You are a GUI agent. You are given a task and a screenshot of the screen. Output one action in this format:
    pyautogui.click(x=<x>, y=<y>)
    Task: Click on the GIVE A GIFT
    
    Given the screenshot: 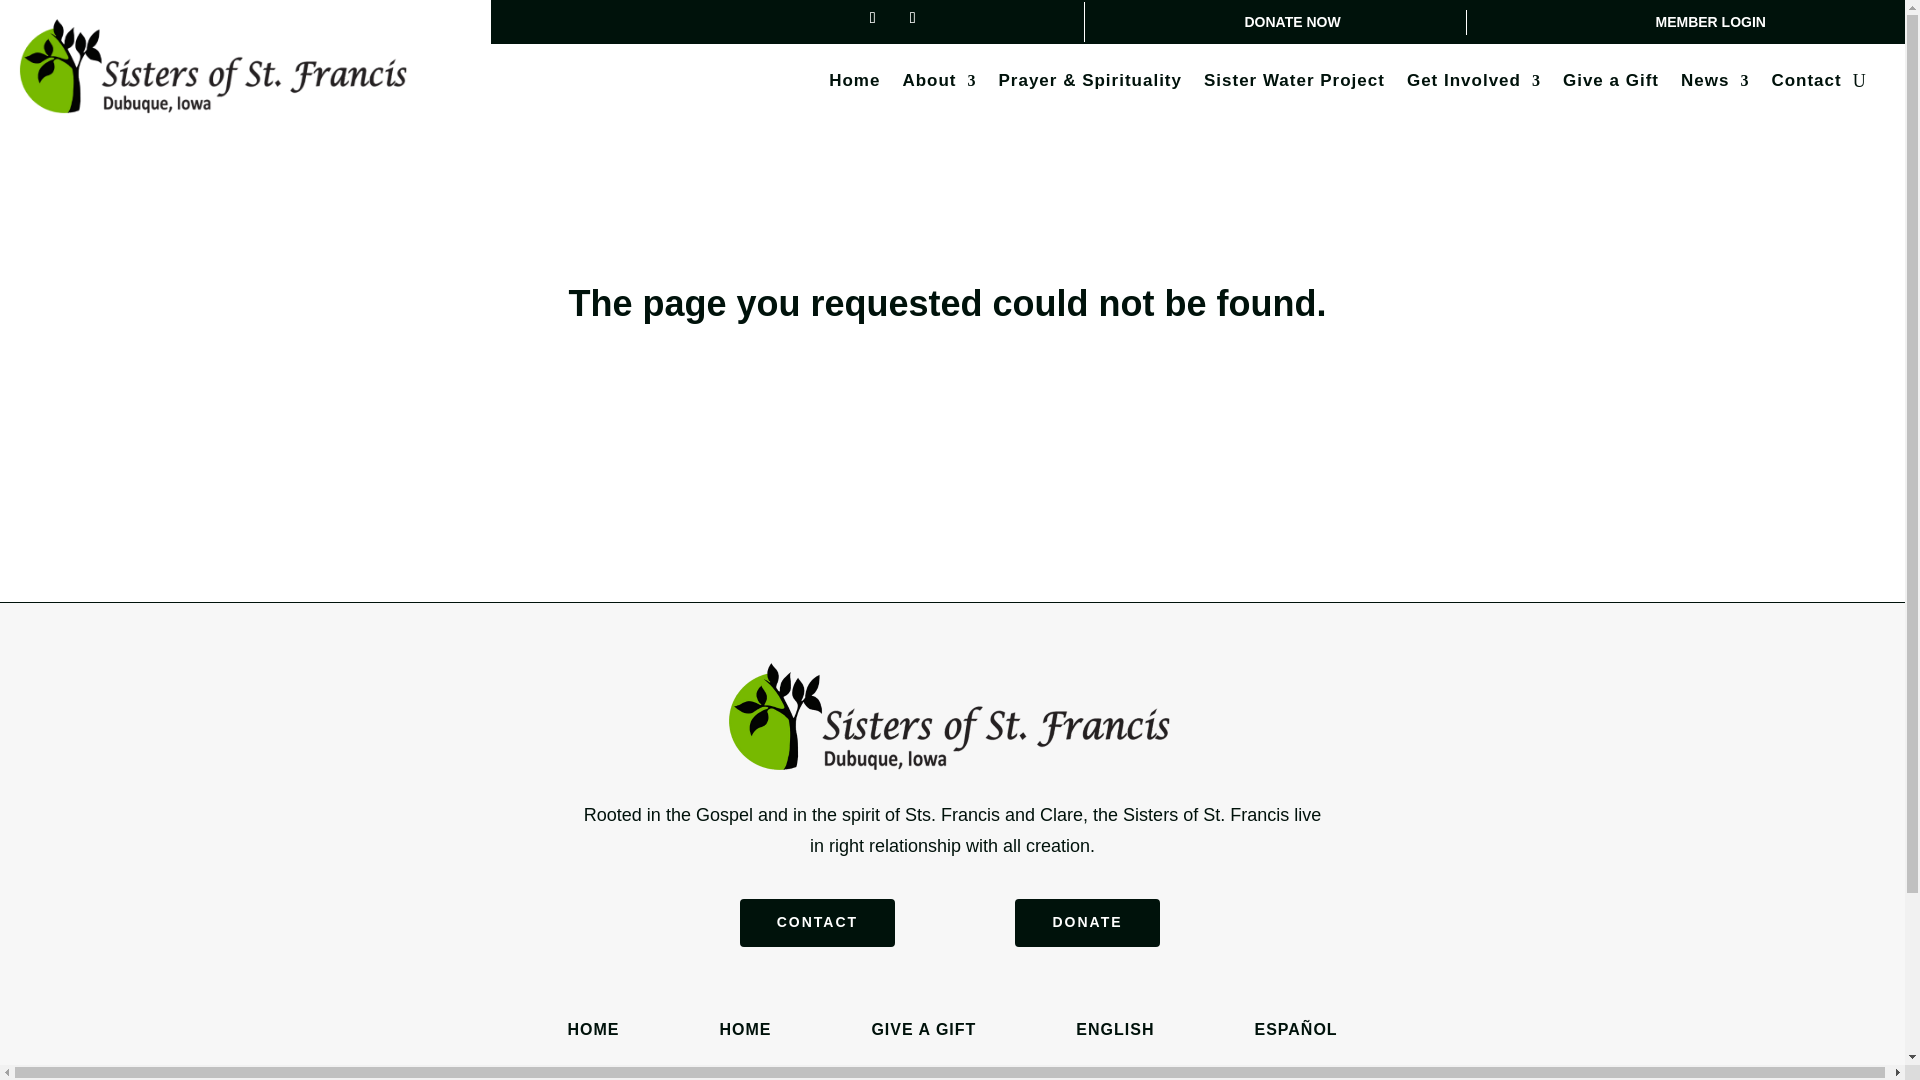 What is the action you would take?
    pyautogui.click(x=923, y=1028)
    